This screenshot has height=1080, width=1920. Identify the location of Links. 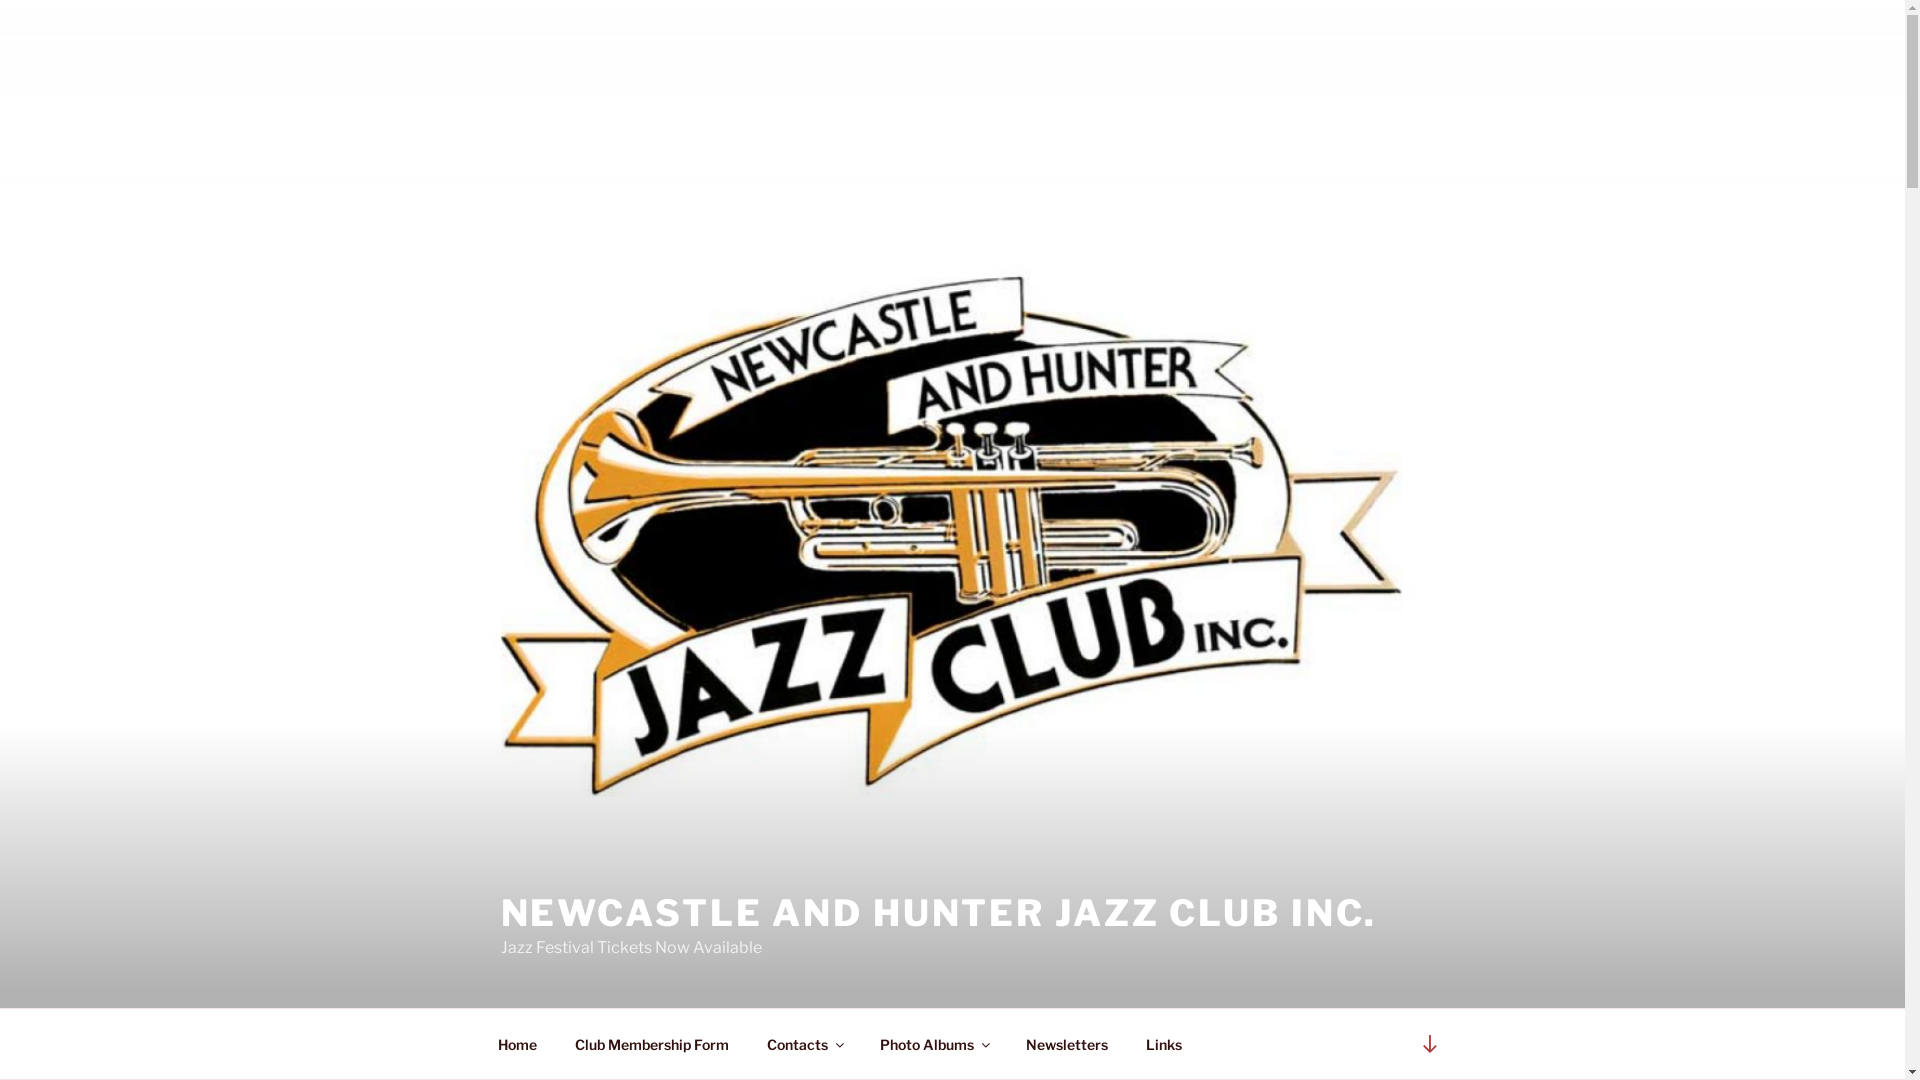
(1164, 1044).